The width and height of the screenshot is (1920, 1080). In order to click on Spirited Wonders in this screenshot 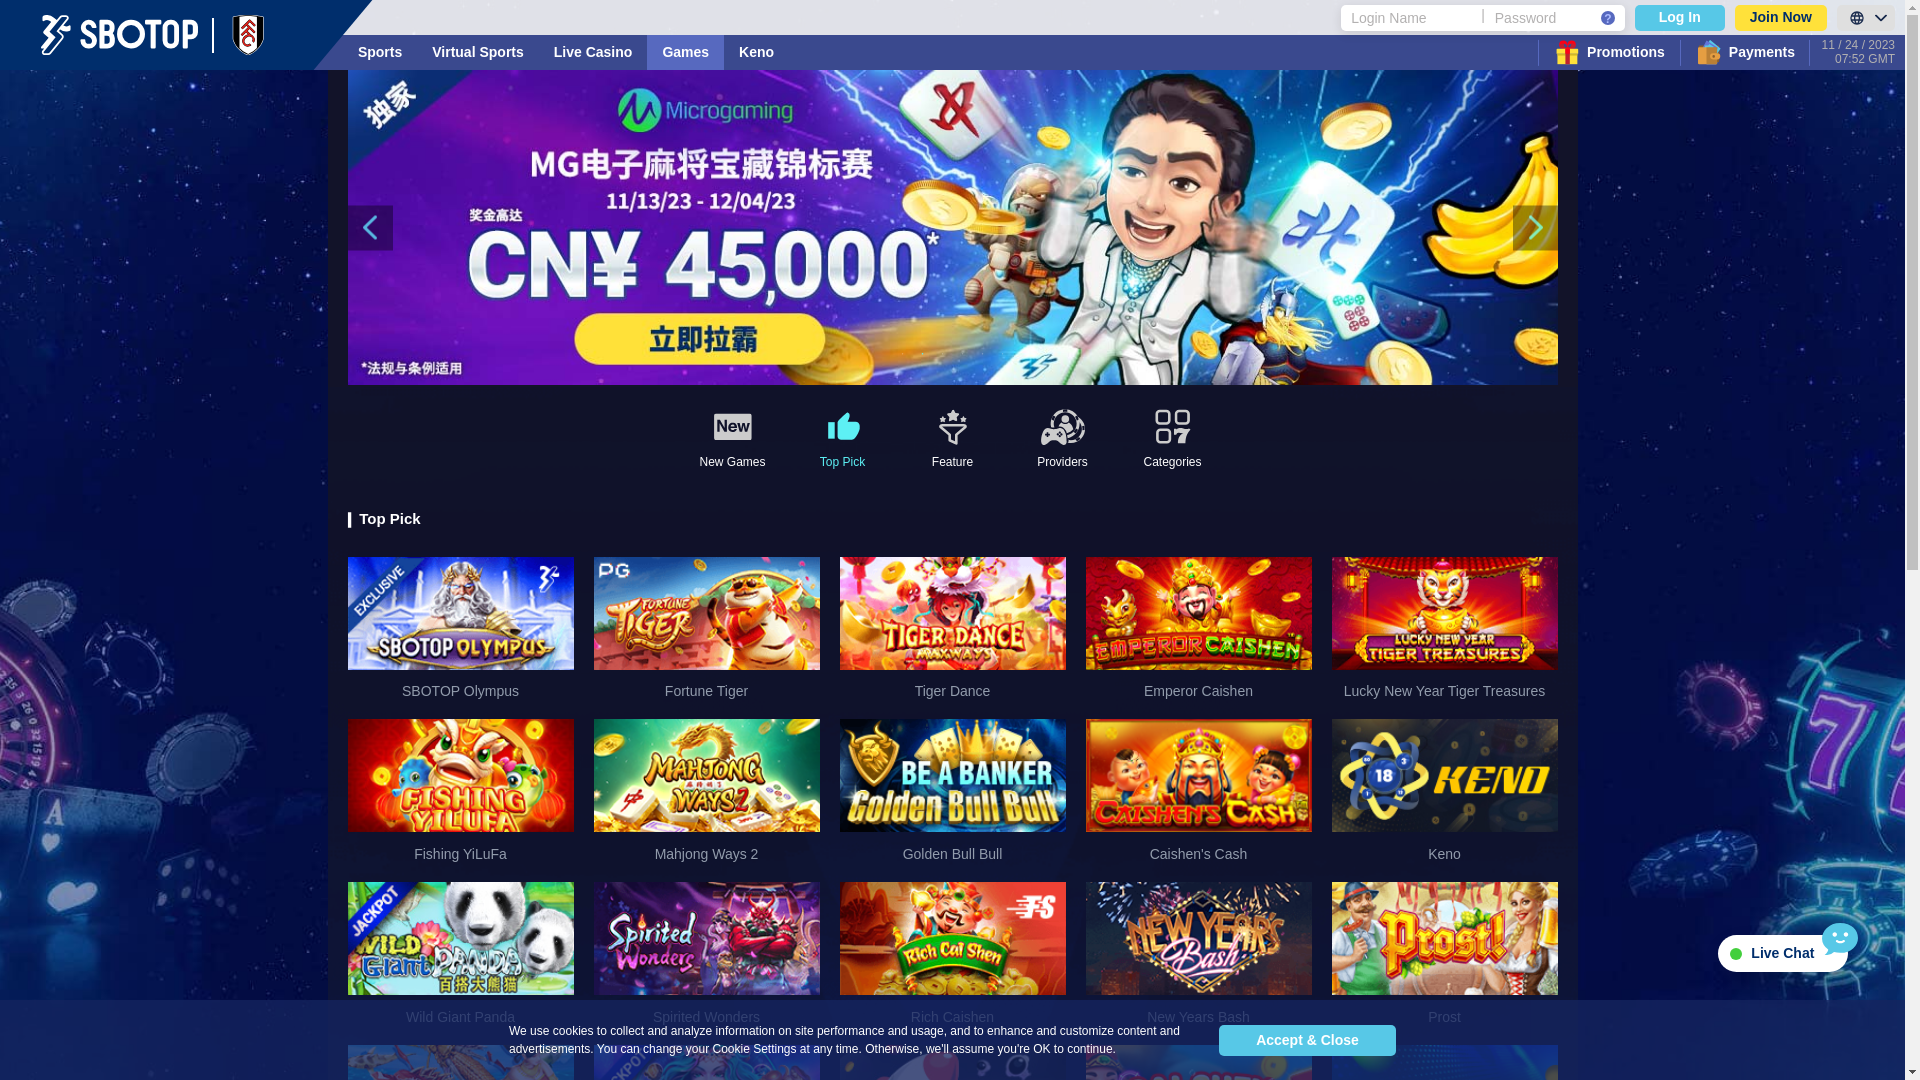, I will do `click(707, 938)`.